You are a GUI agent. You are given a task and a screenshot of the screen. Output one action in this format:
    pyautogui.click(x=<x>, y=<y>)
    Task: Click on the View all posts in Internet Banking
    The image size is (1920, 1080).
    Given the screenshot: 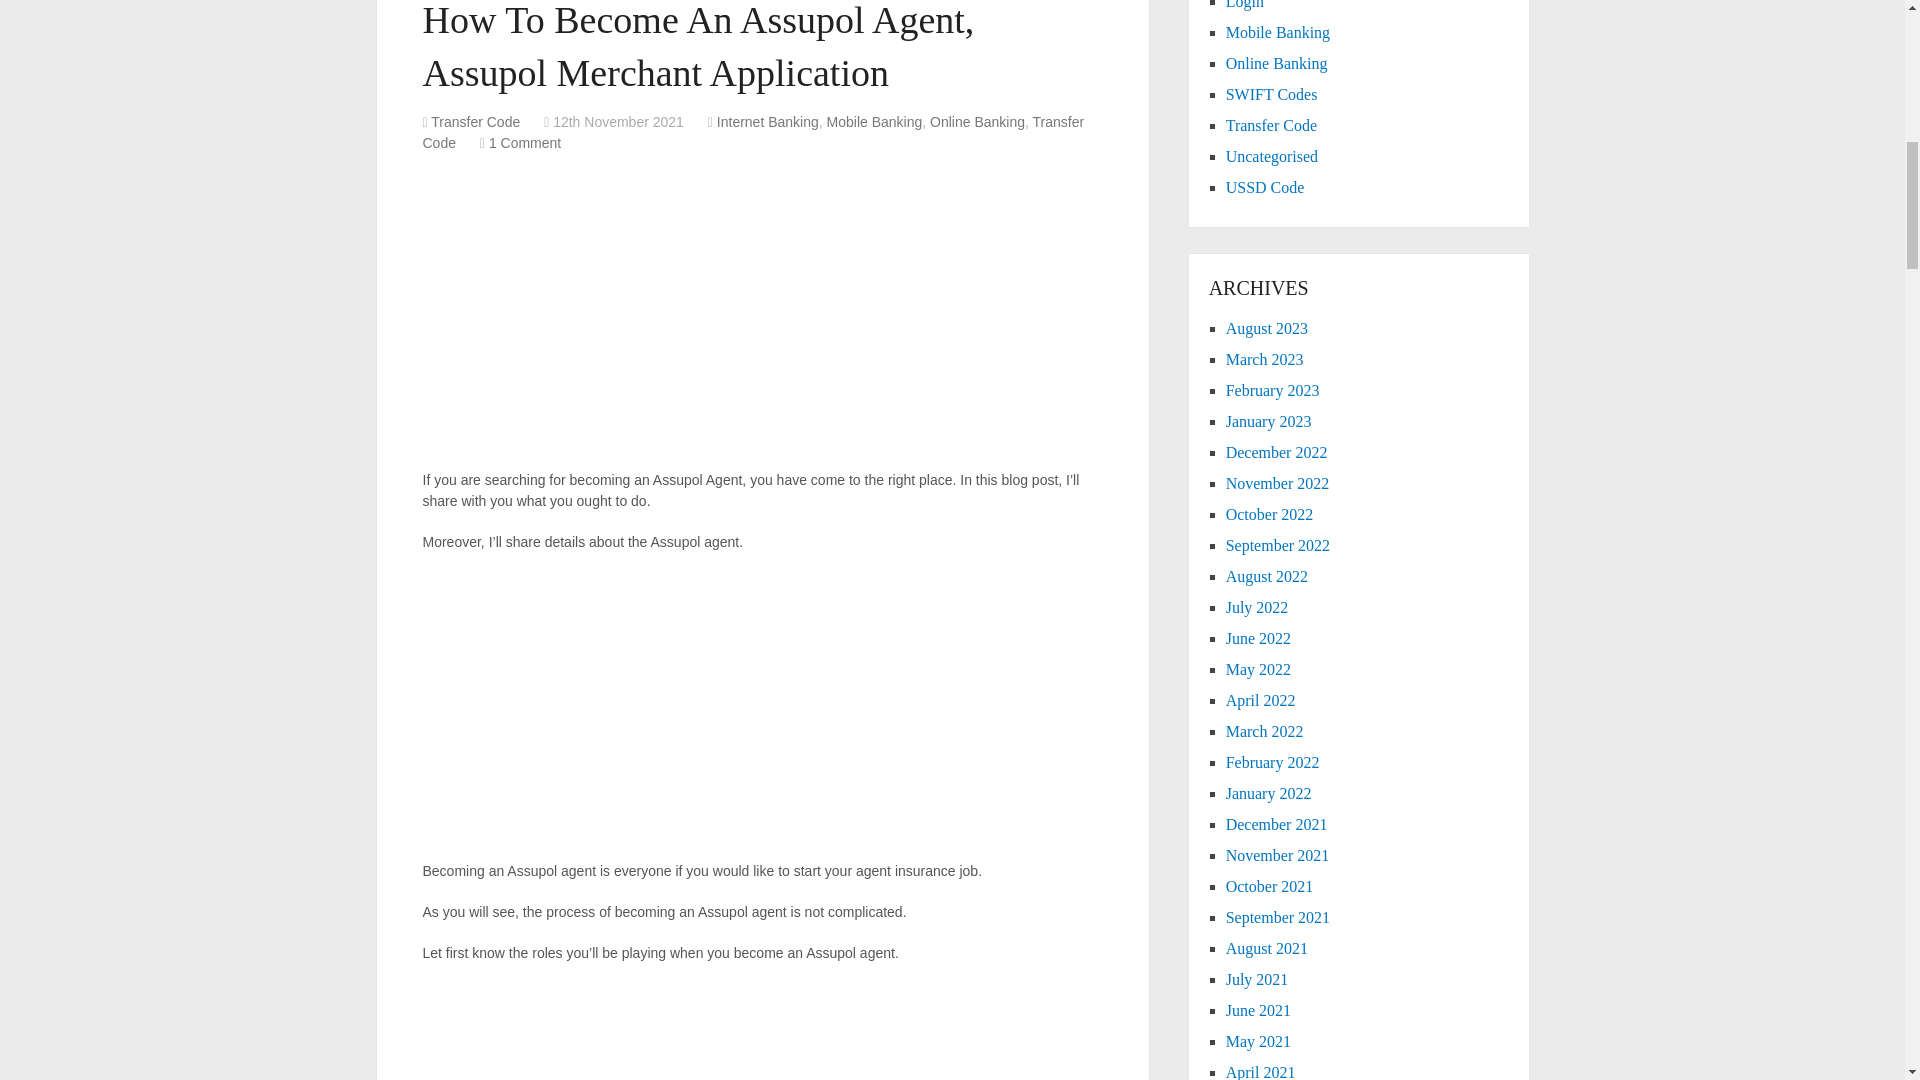 What is the action you would take?
    pyautogui.click(x=768, y=122)
    